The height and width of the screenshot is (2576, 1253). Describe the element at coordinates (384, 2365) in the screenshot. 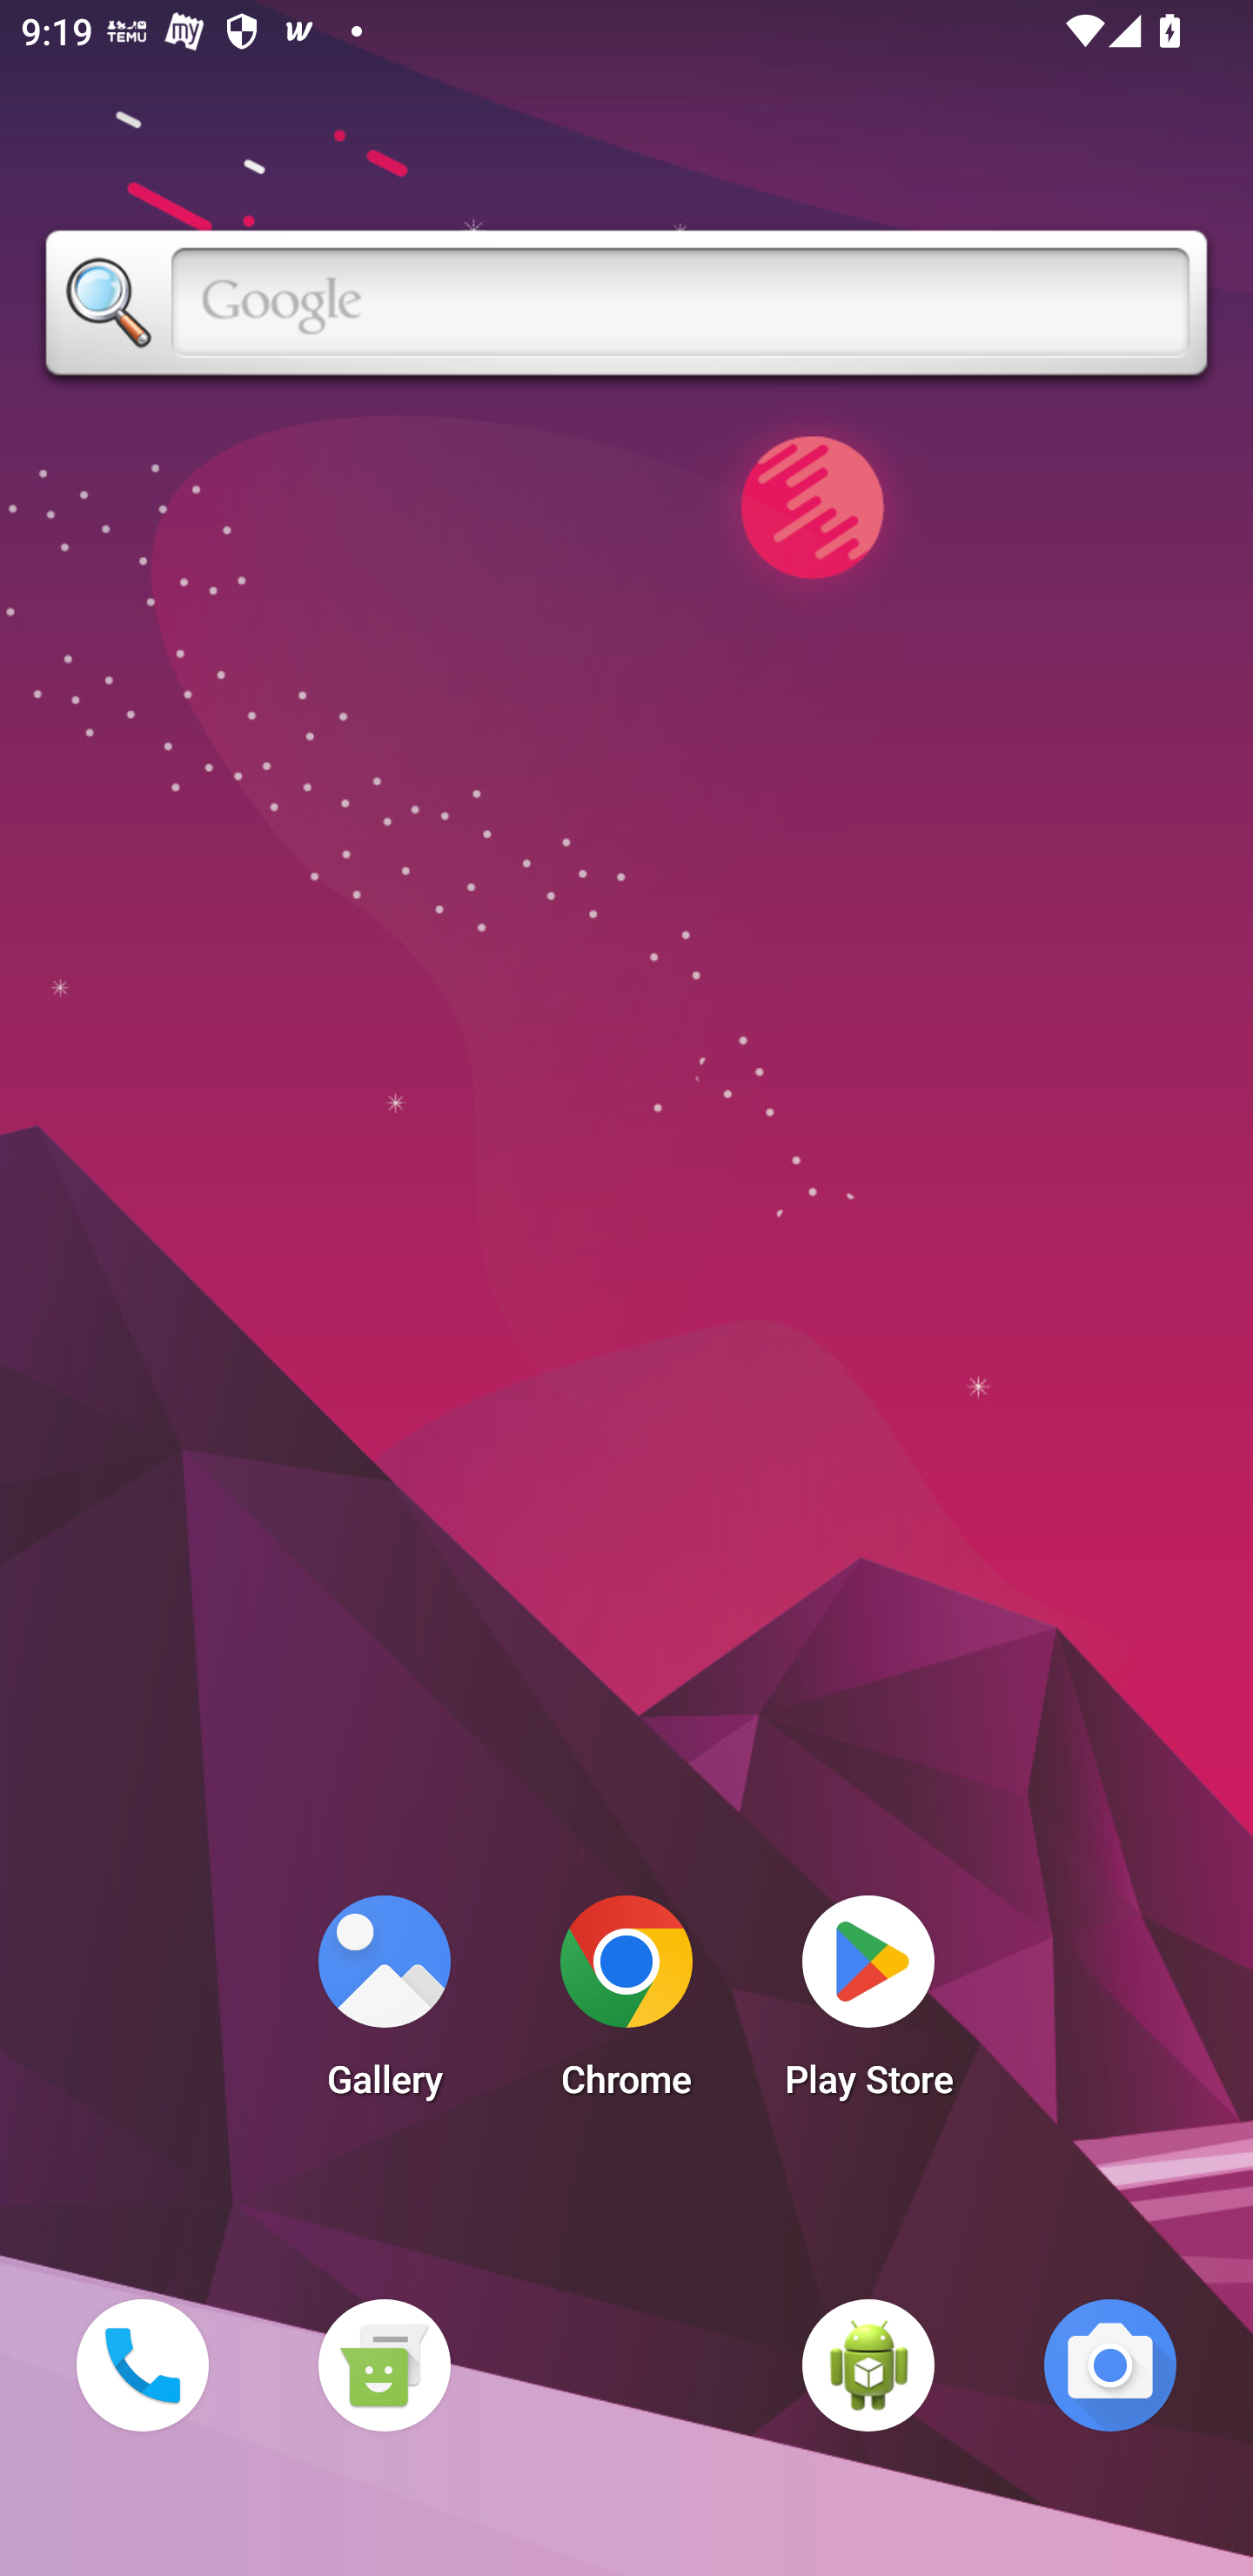

I see `Messaging` at that location.